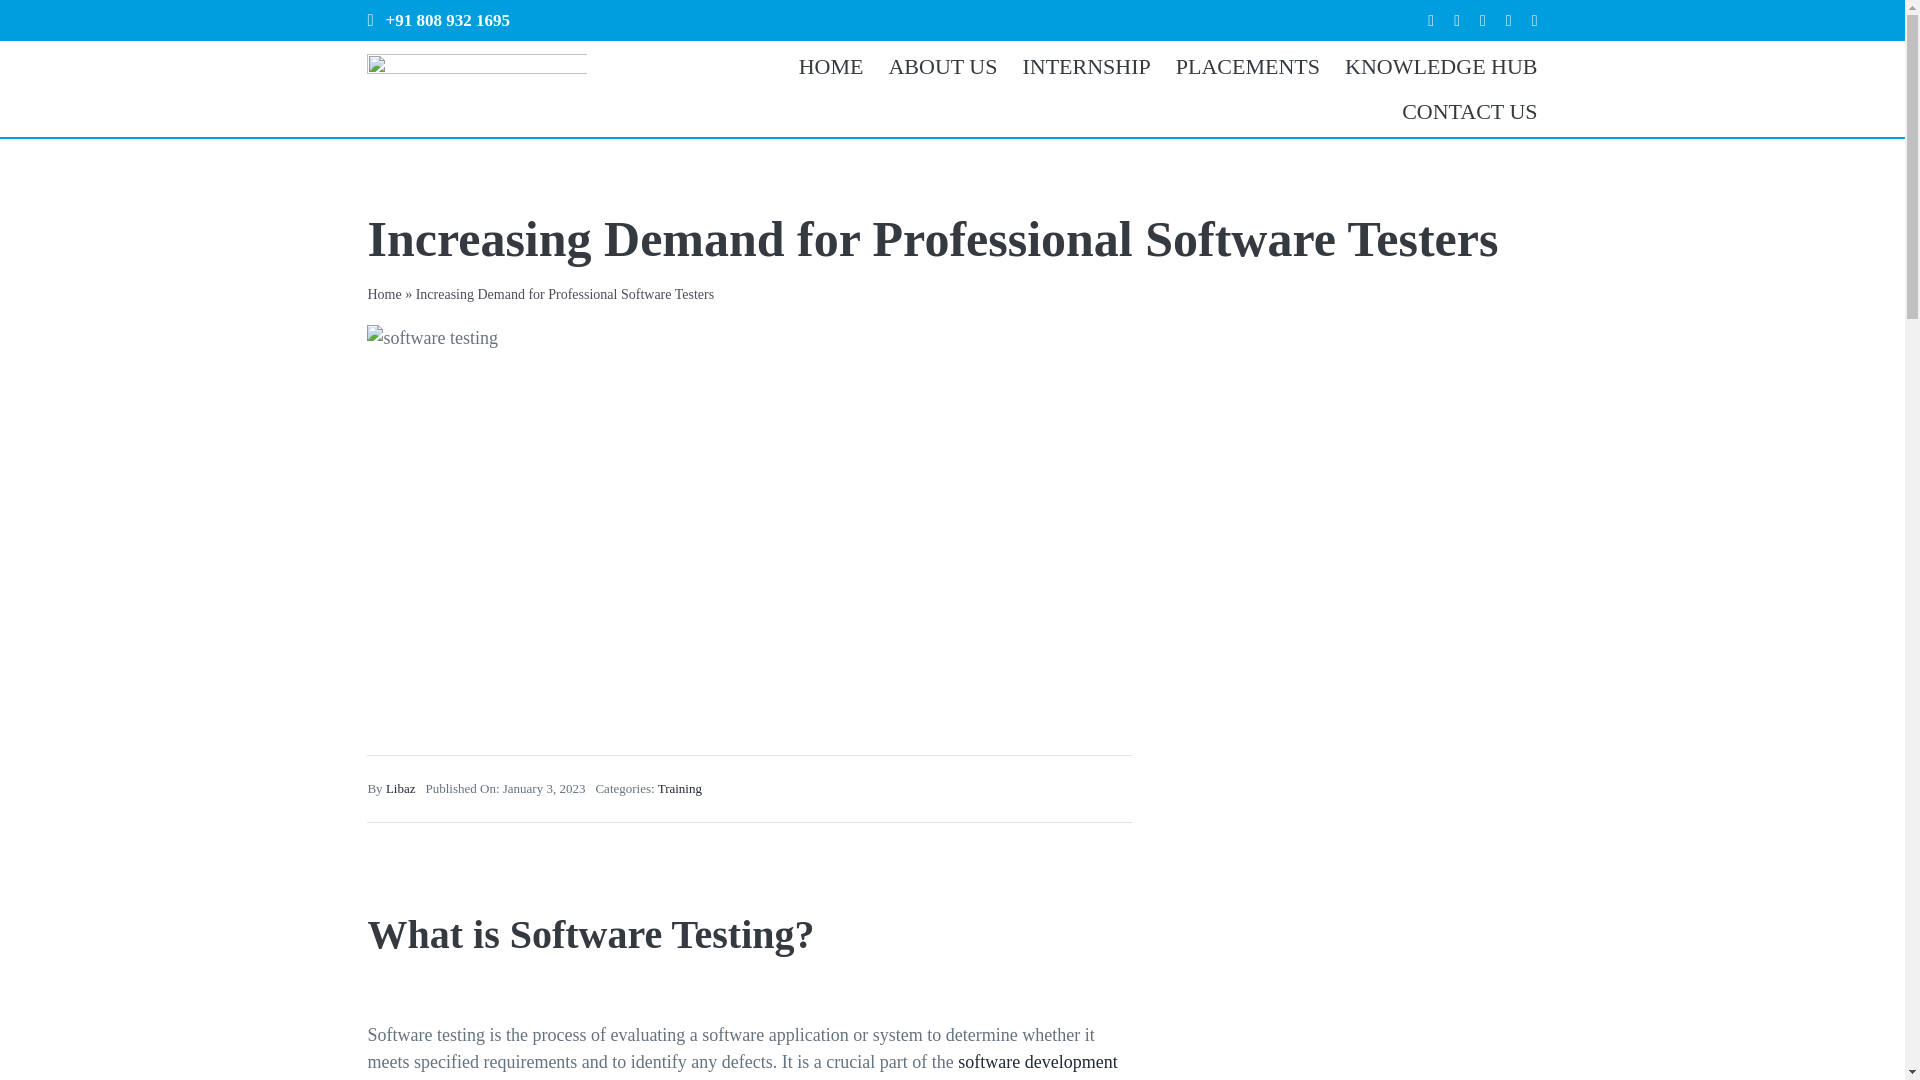 This screenshot has width=1920, height=1080. I want to click on HOME, so click(818, 66).